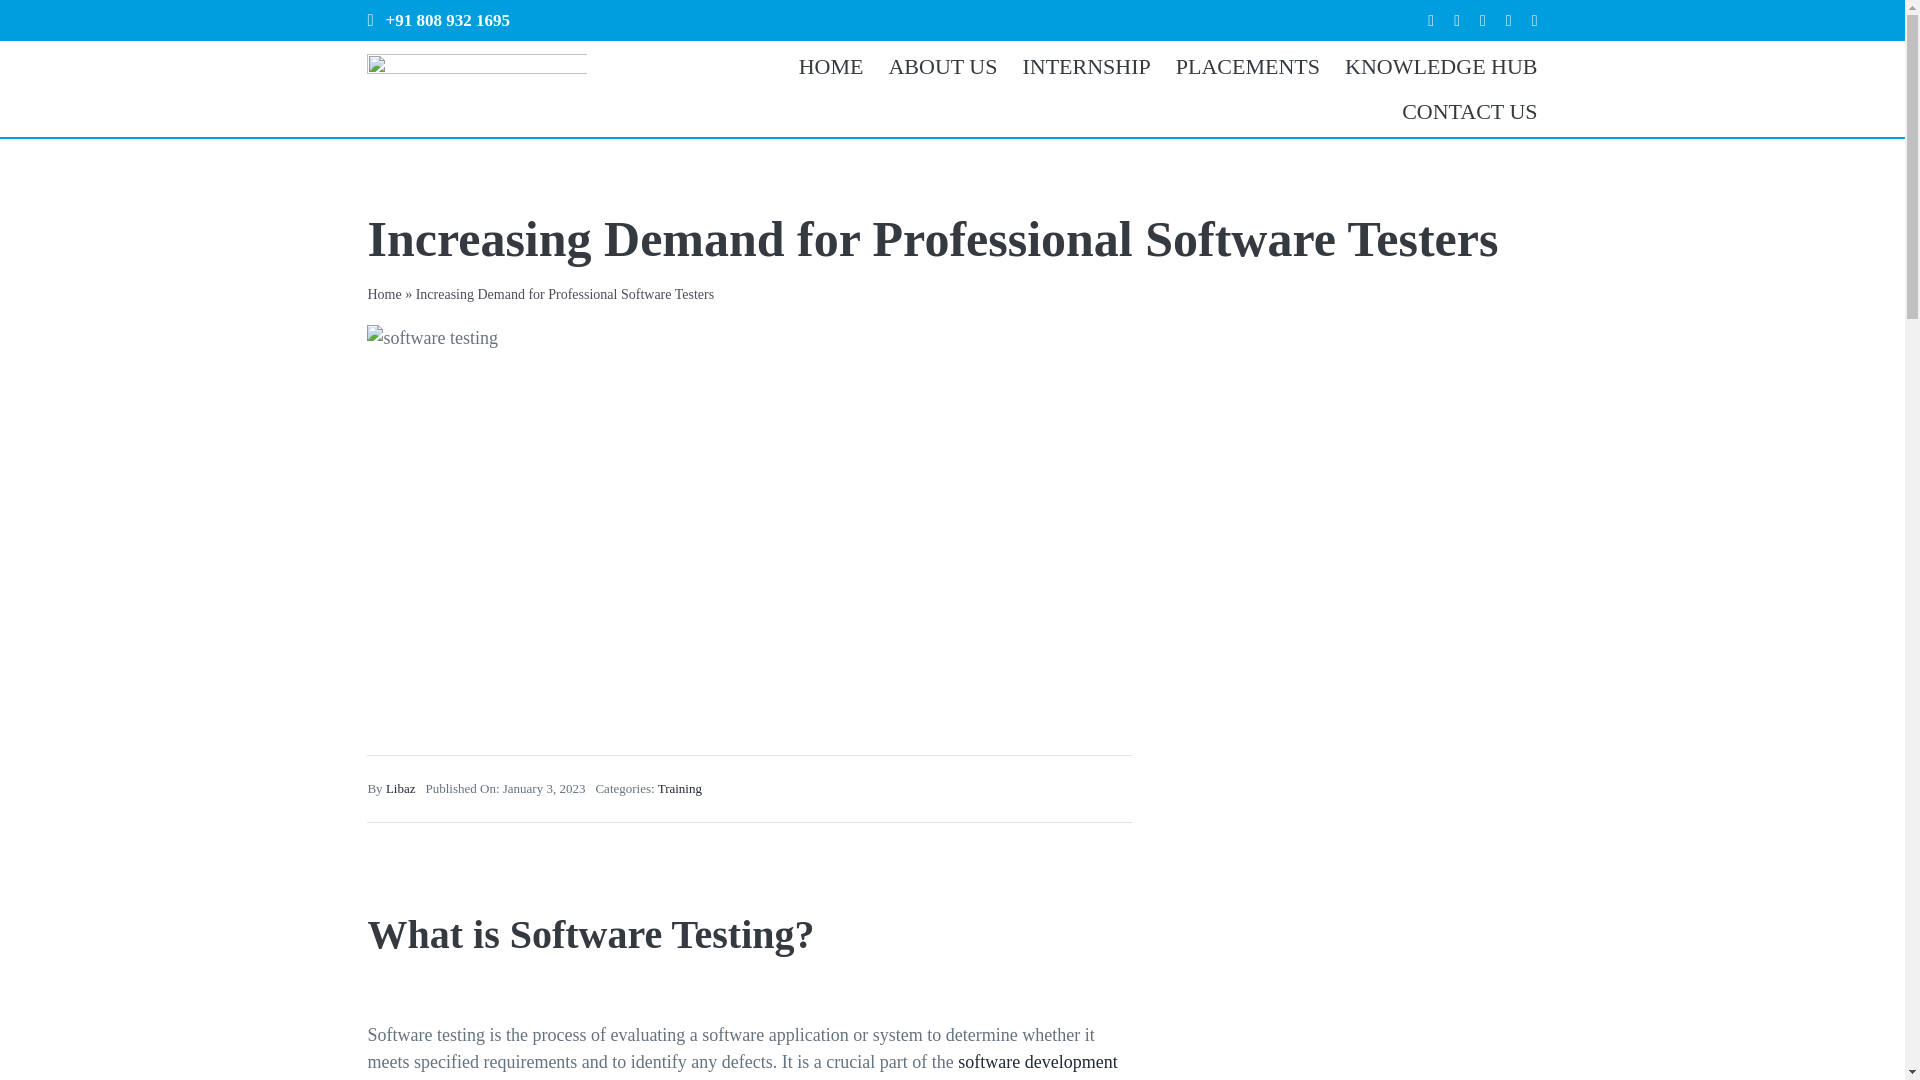 This screenshot has width=1920, height=1080. I want to click on HOME, so click(818, 66).